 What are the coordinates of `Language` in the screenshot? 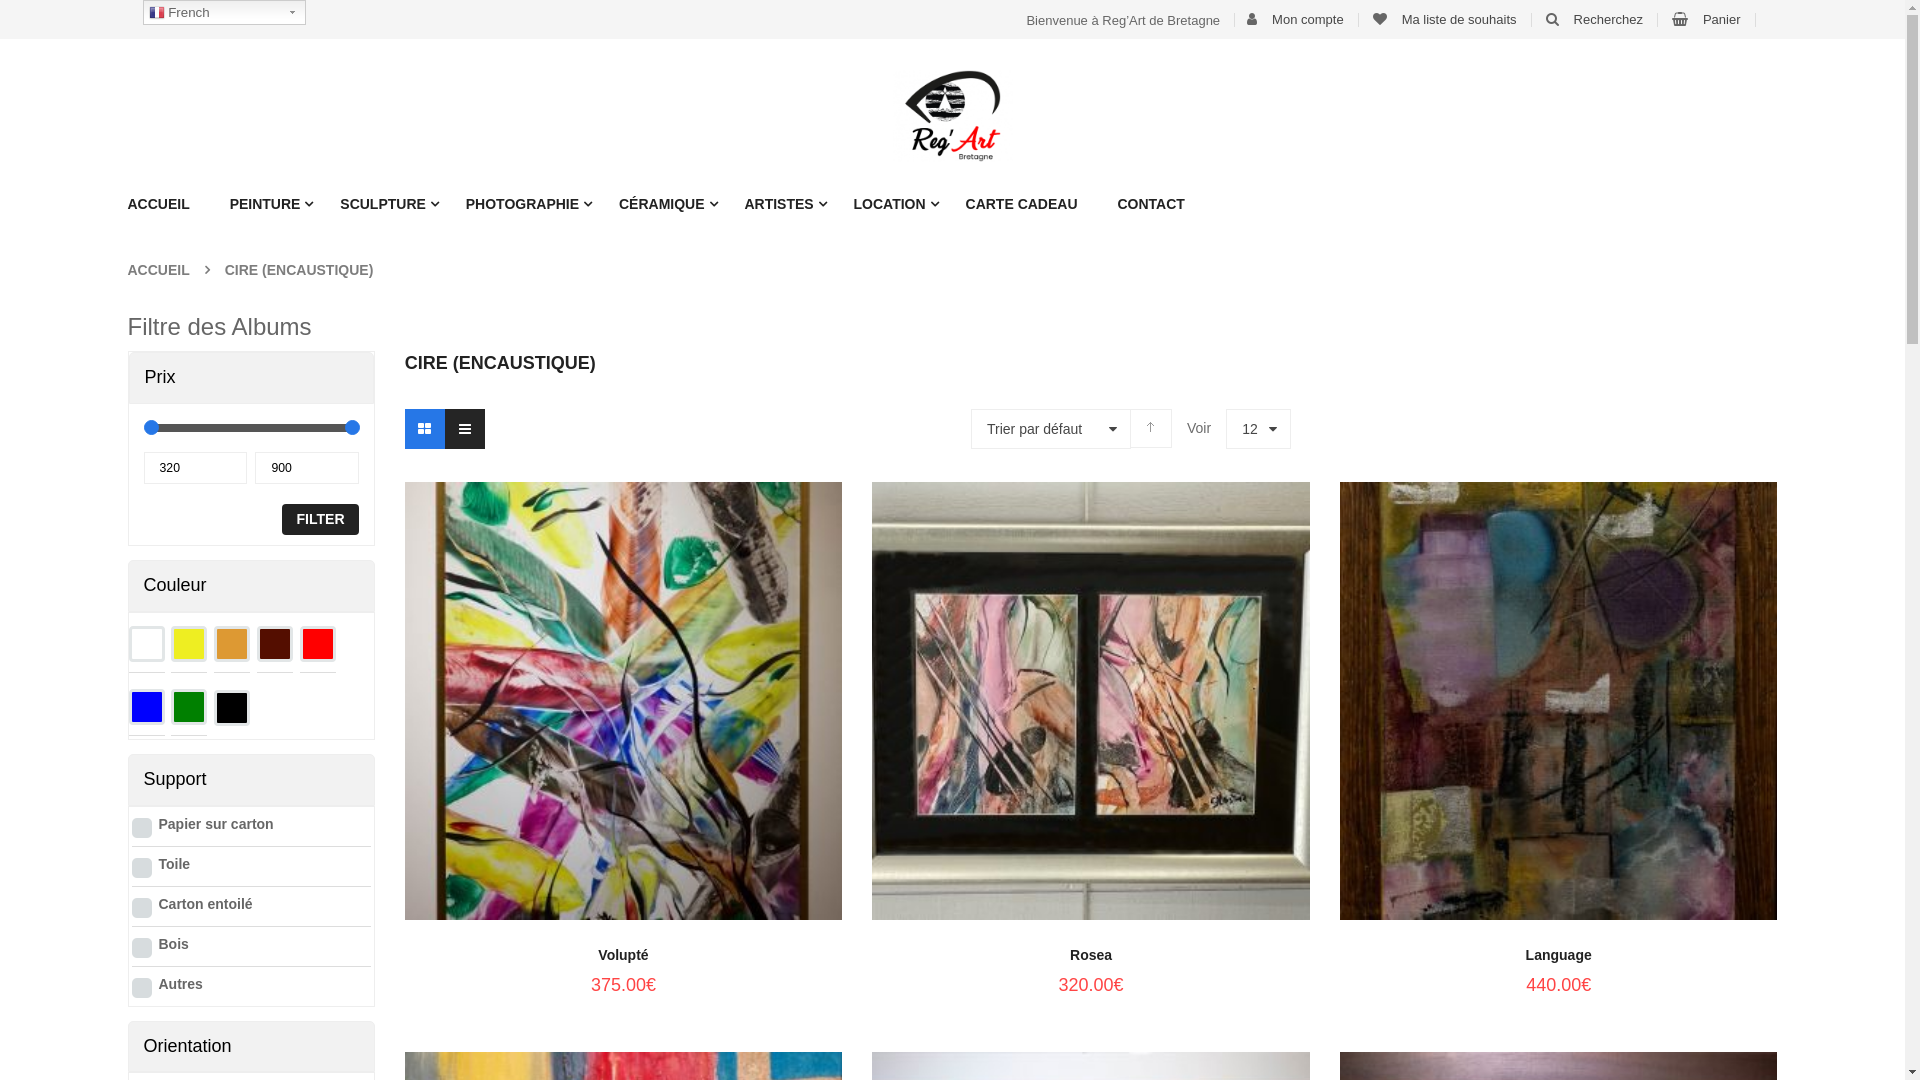 It's located at (1559, 955).